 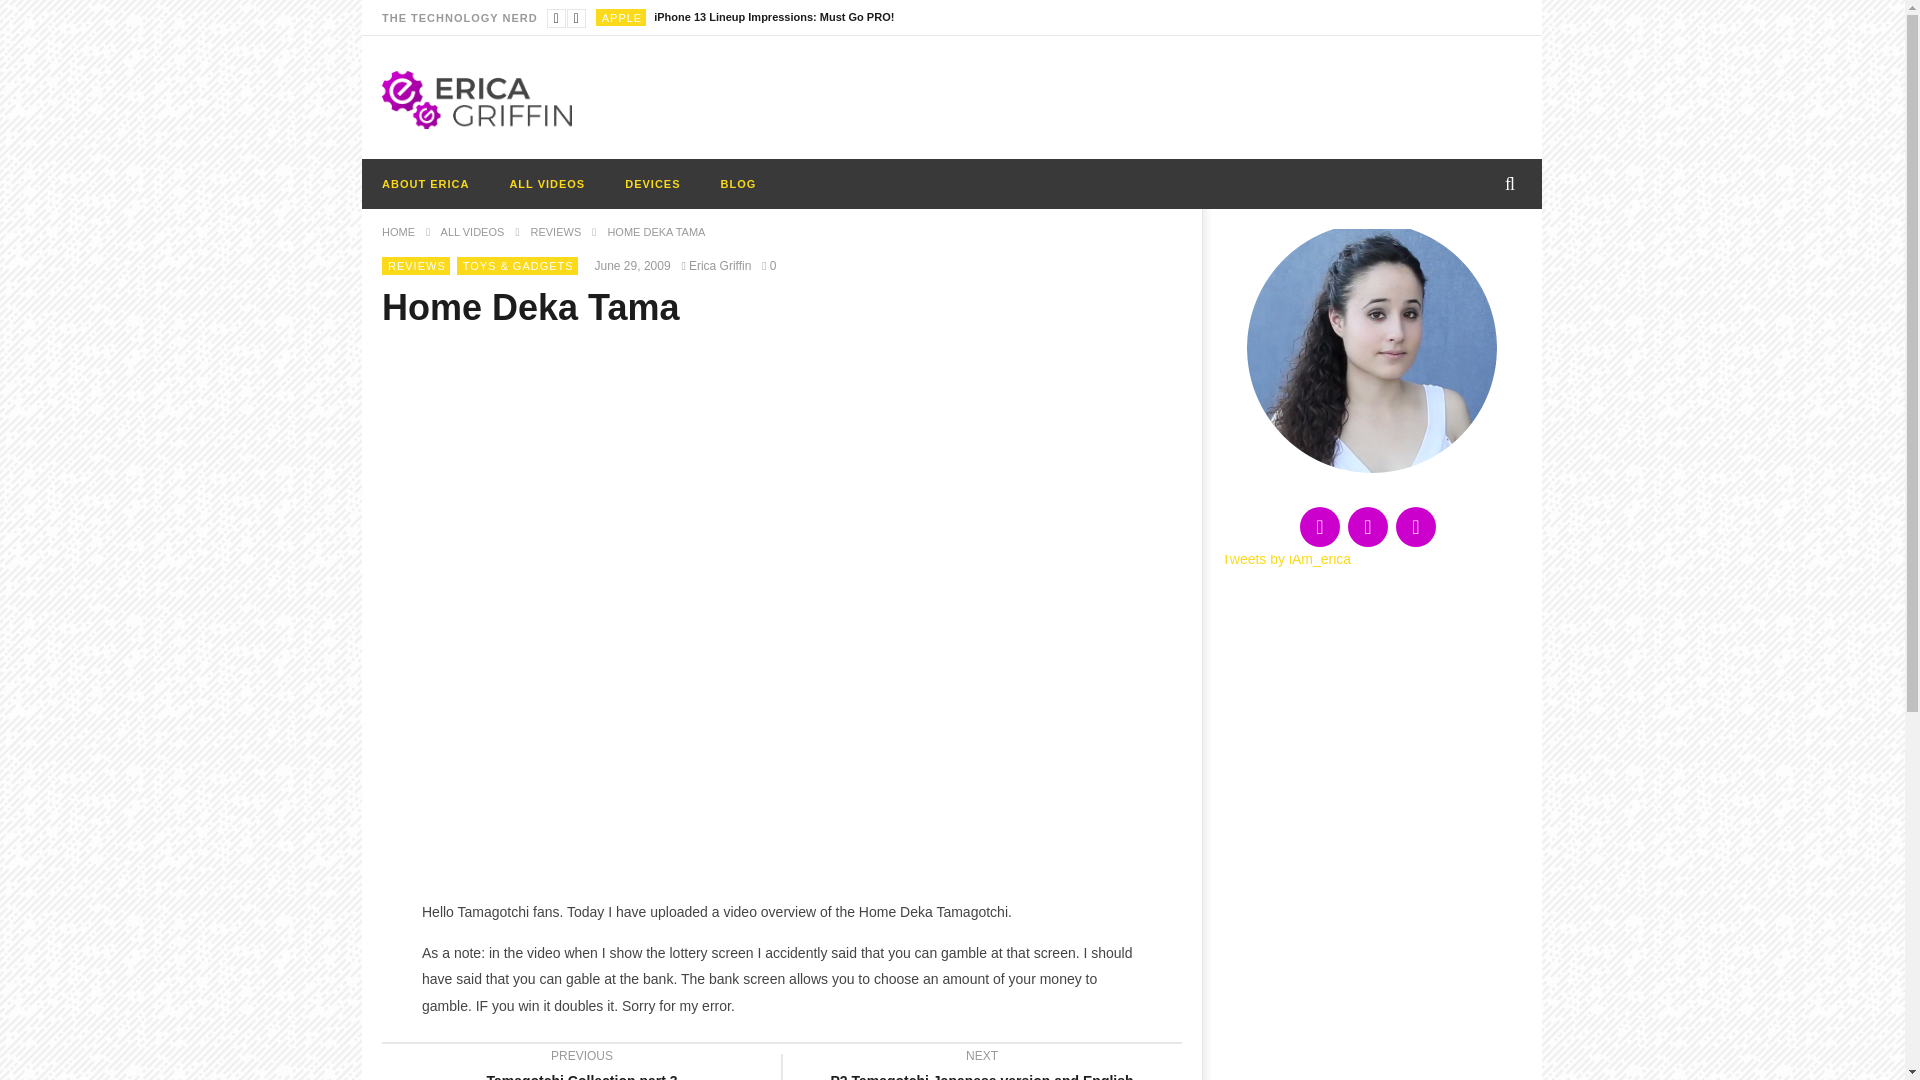 I want to click on ABOUT ERICA, so click(x=772, y=266).